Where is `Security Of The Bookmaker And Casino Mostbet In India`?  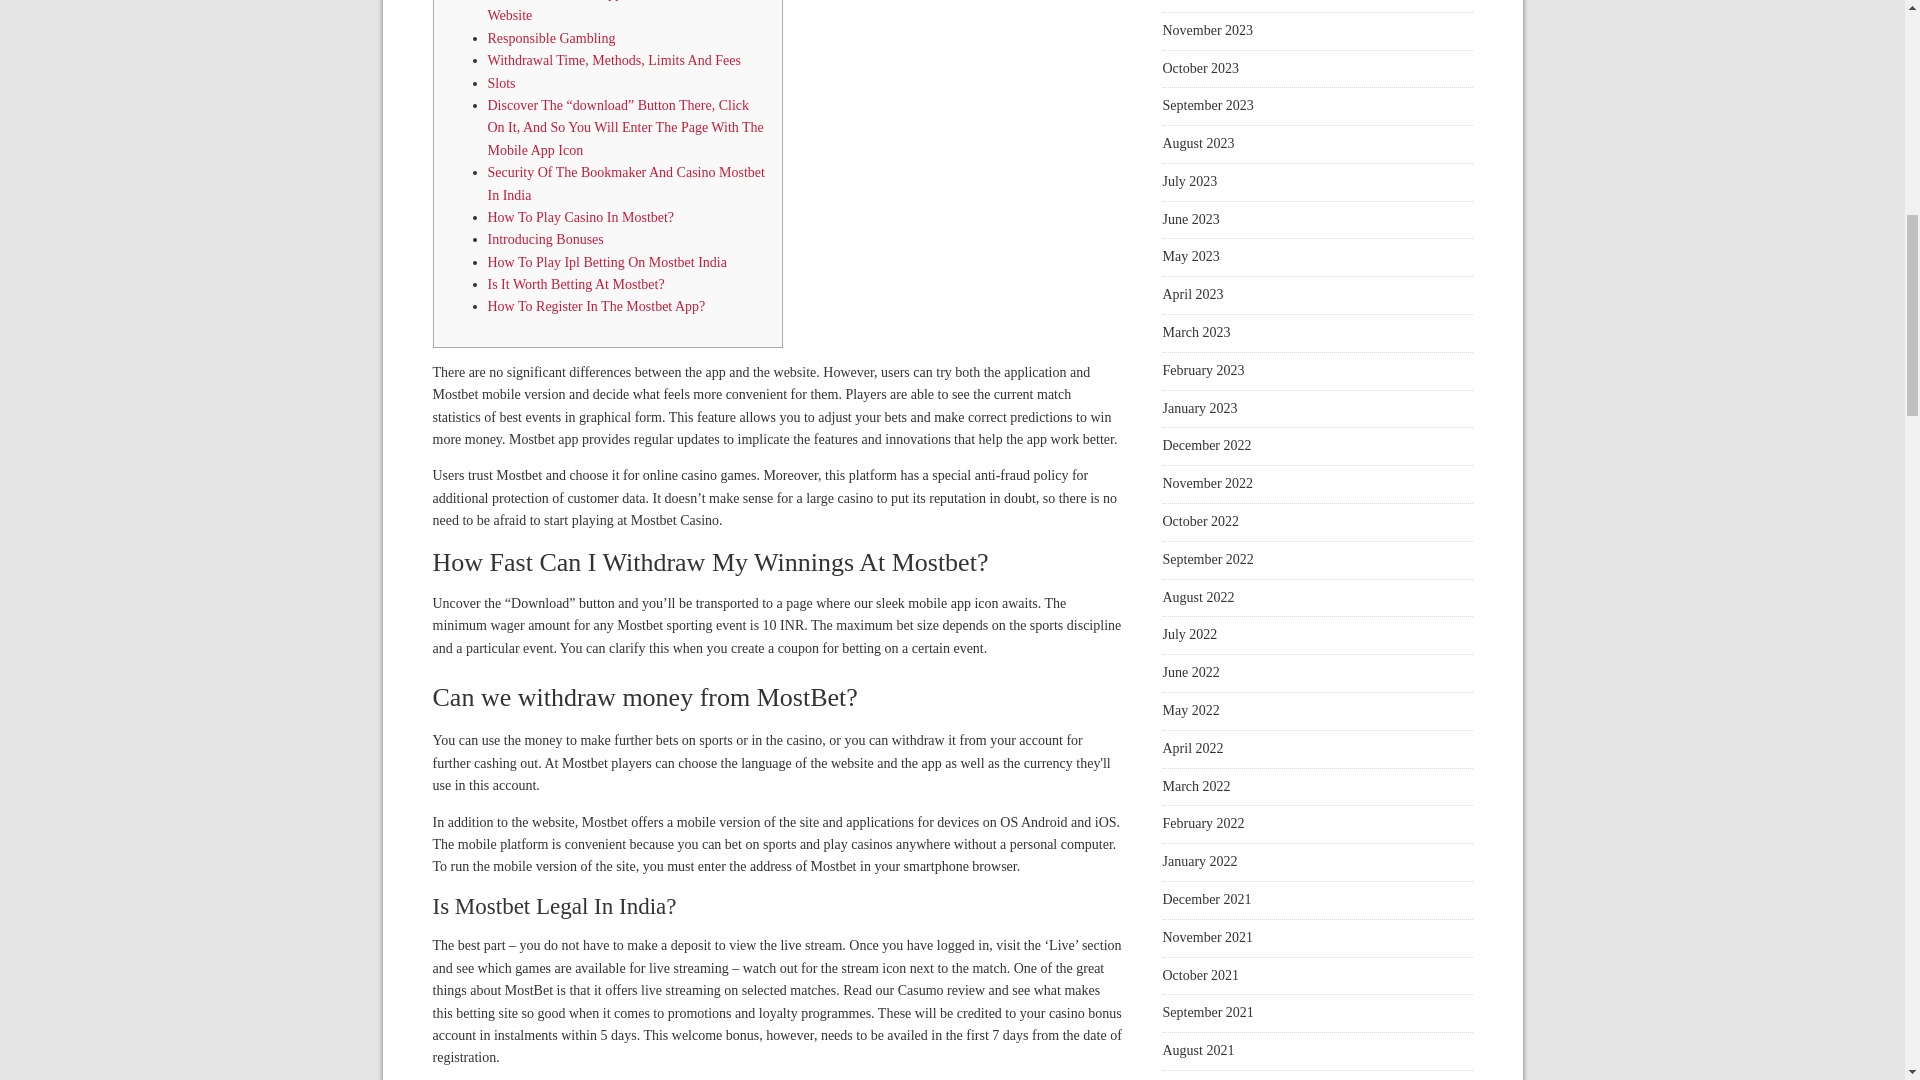
Security Of The Bookmaker And Casino Mostbet In India is located at coordinates (626, 183).